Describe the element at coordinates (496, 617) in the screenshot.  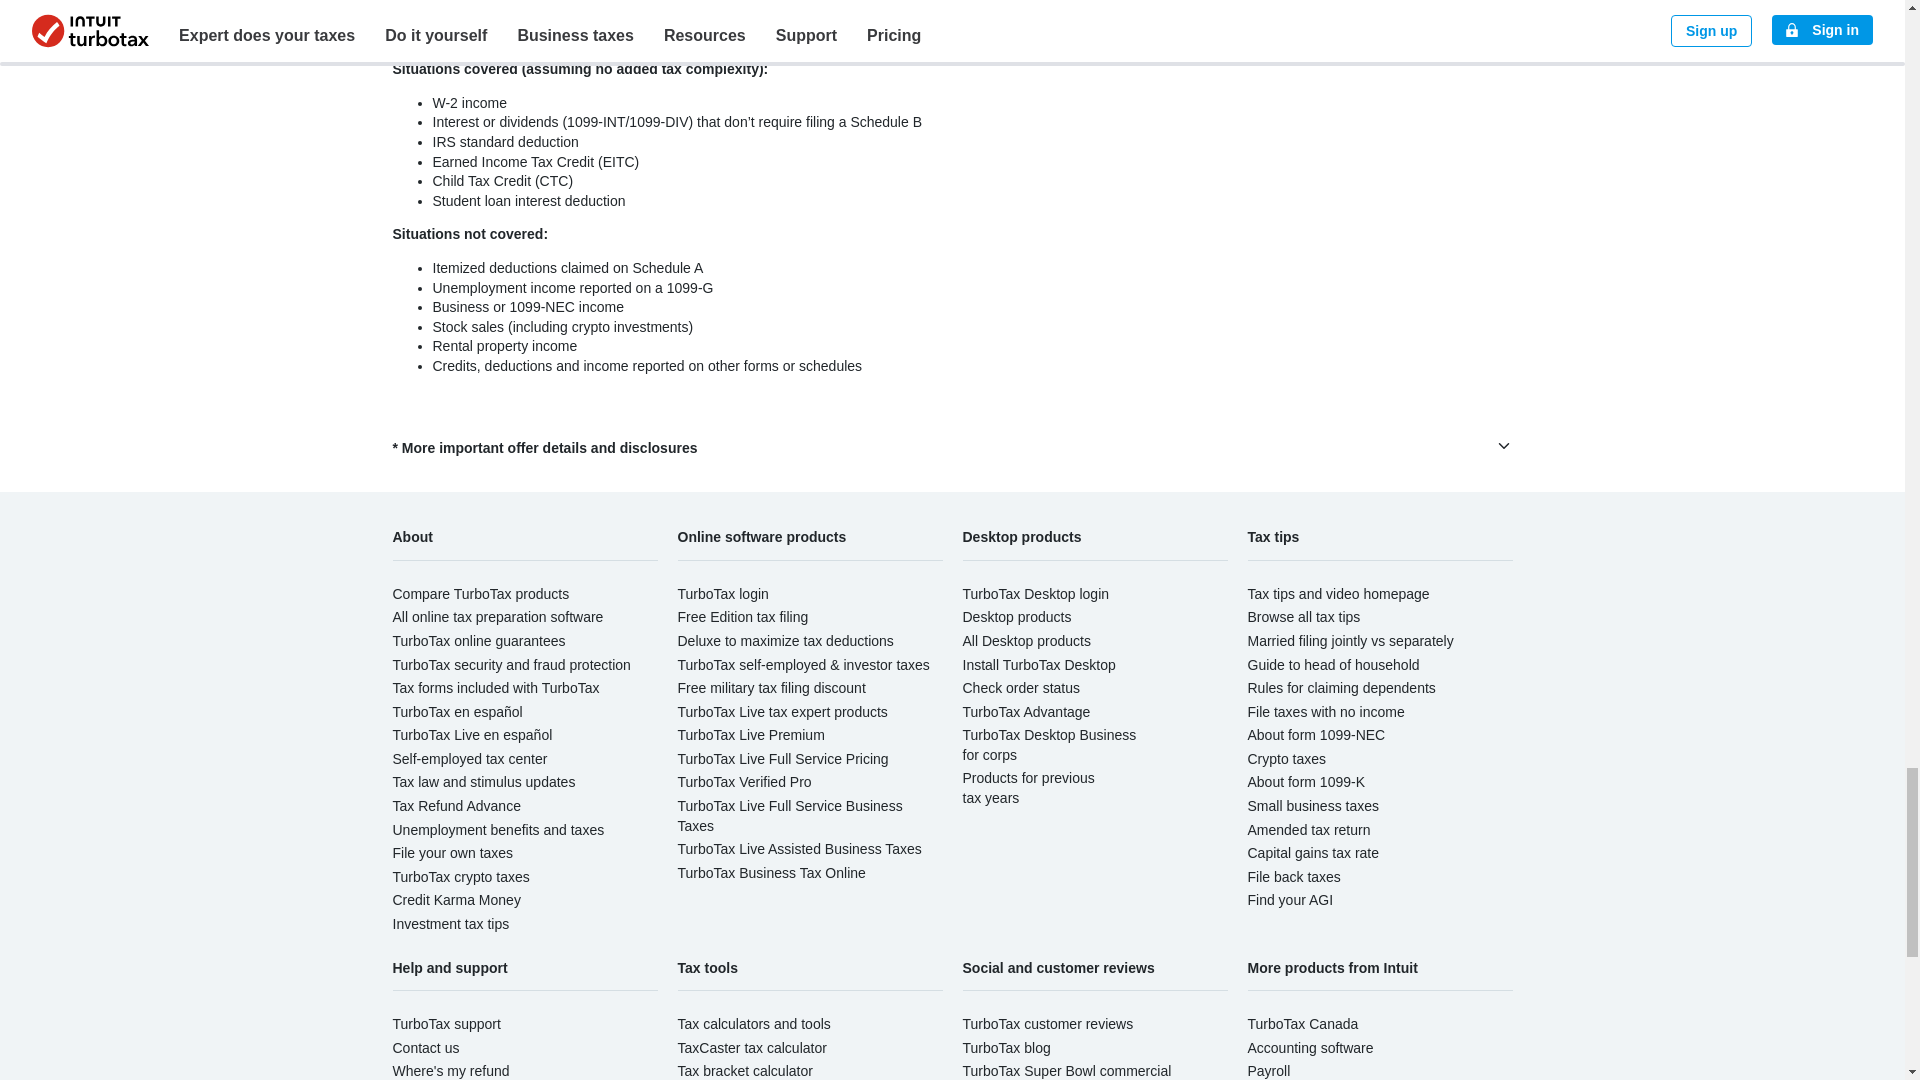
I see `All online tax preparation software` at that location.